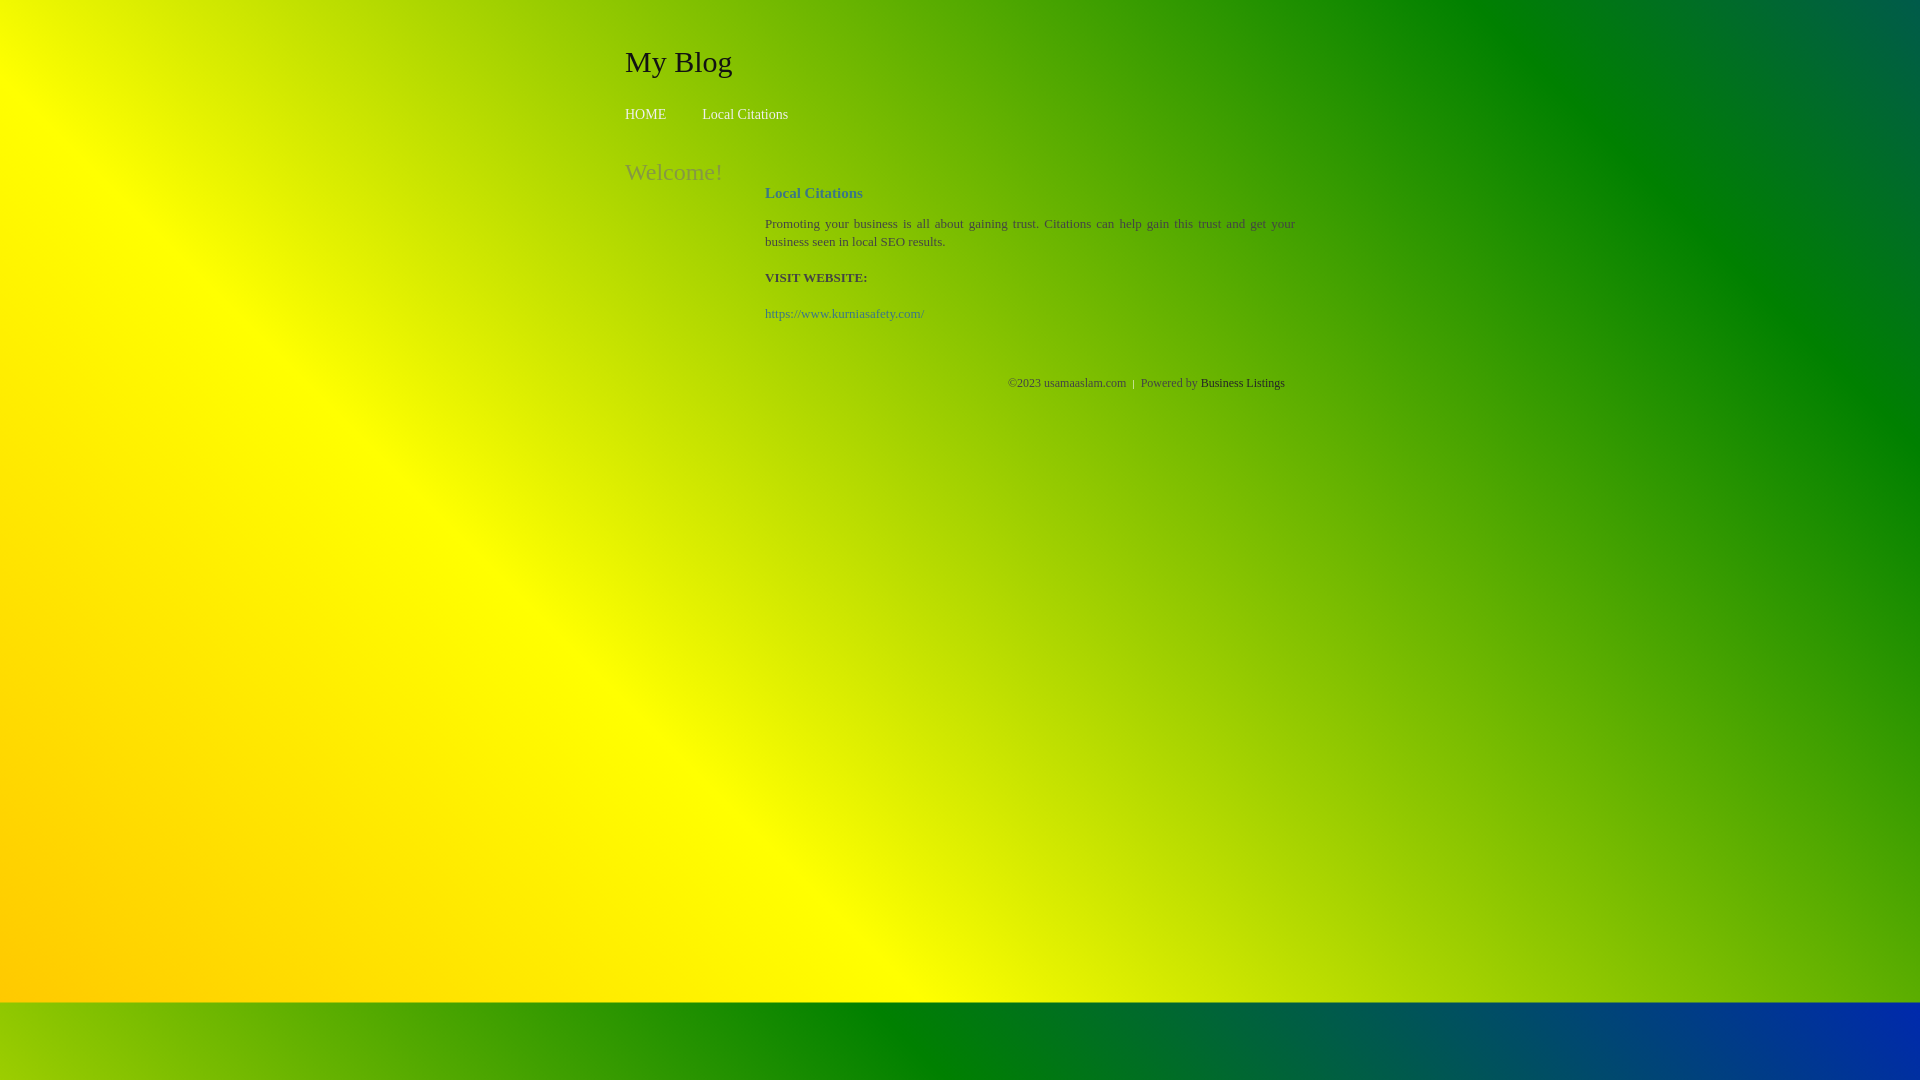 The image size is (1920, 1080). What do you see at coordinates (1243, 383) in the screenshot?
I see `Business Listings` at bounding box center [1243, 383].